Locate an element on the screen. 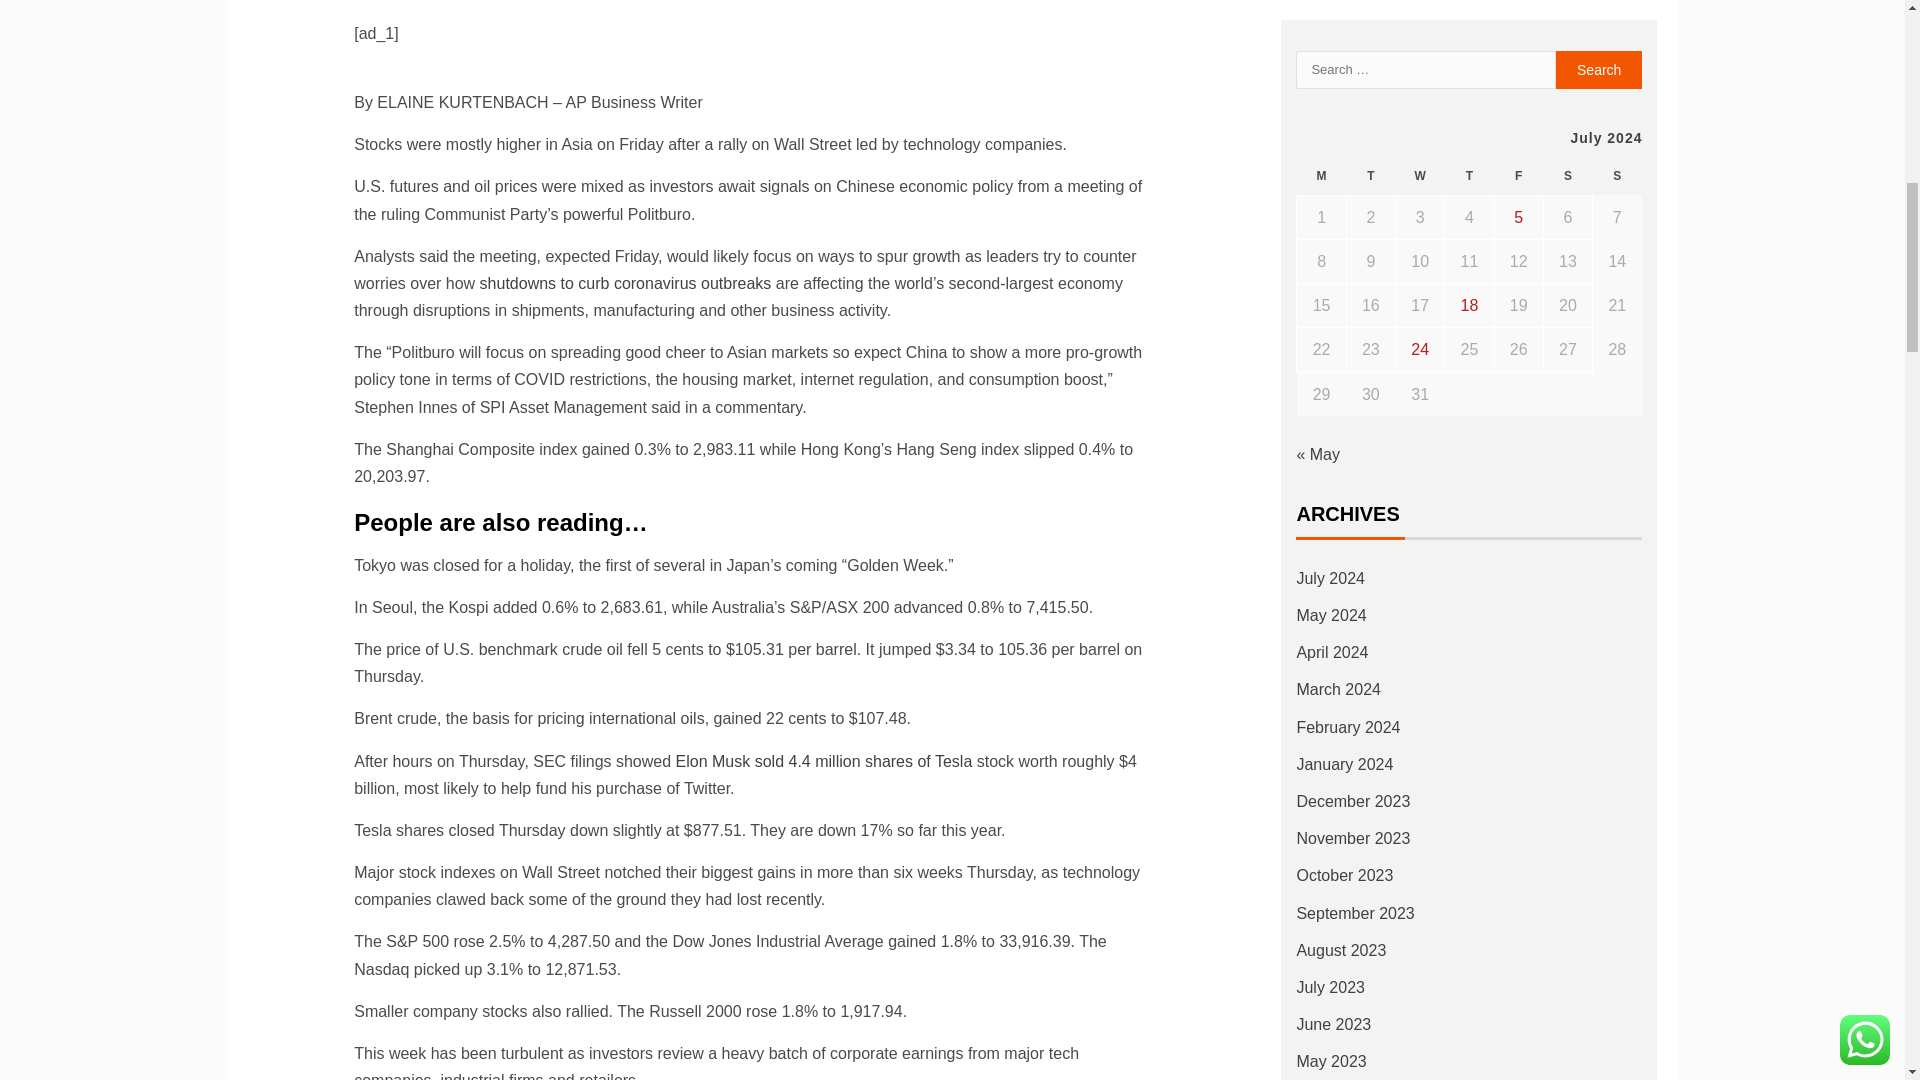  Monday is located at coordinates (1321, 176).